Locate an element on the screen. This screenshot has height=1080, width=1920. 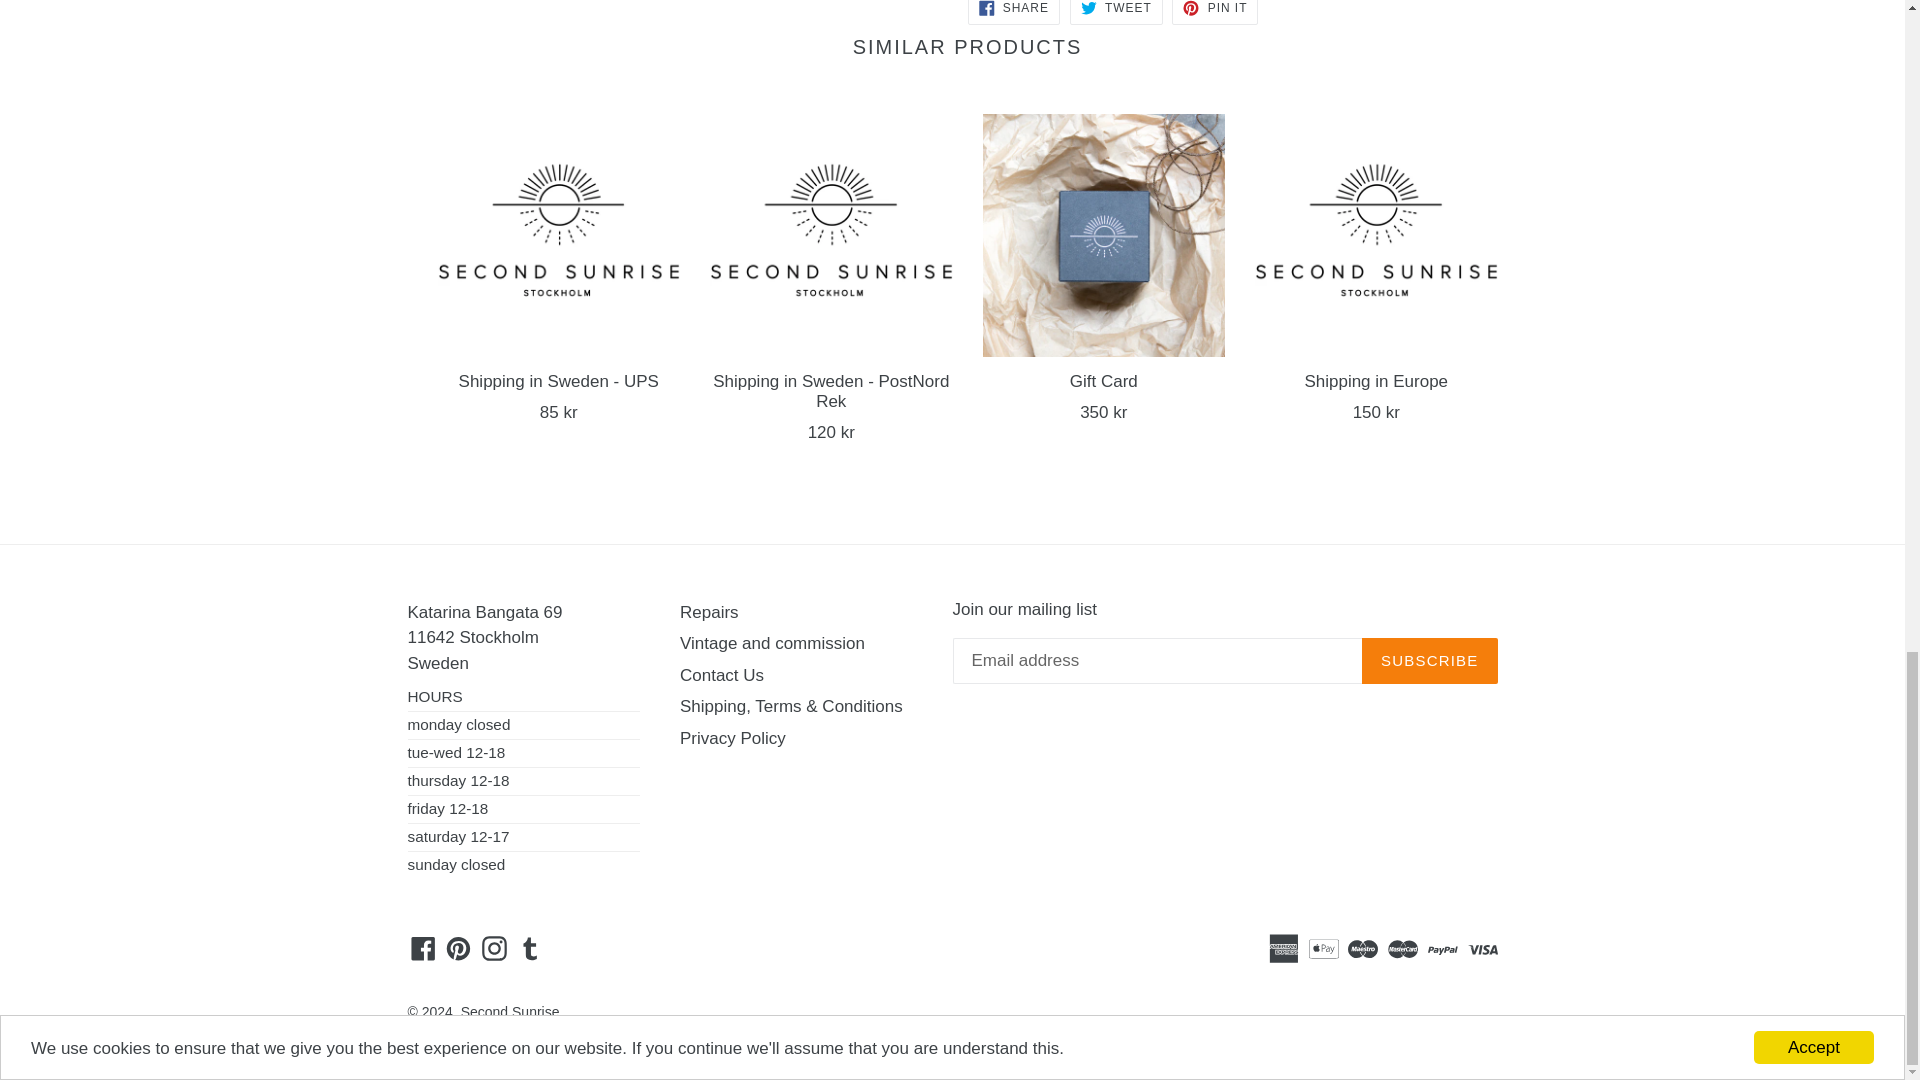
Second Sunrise on Tumblr is located at coordinates (530, 948).